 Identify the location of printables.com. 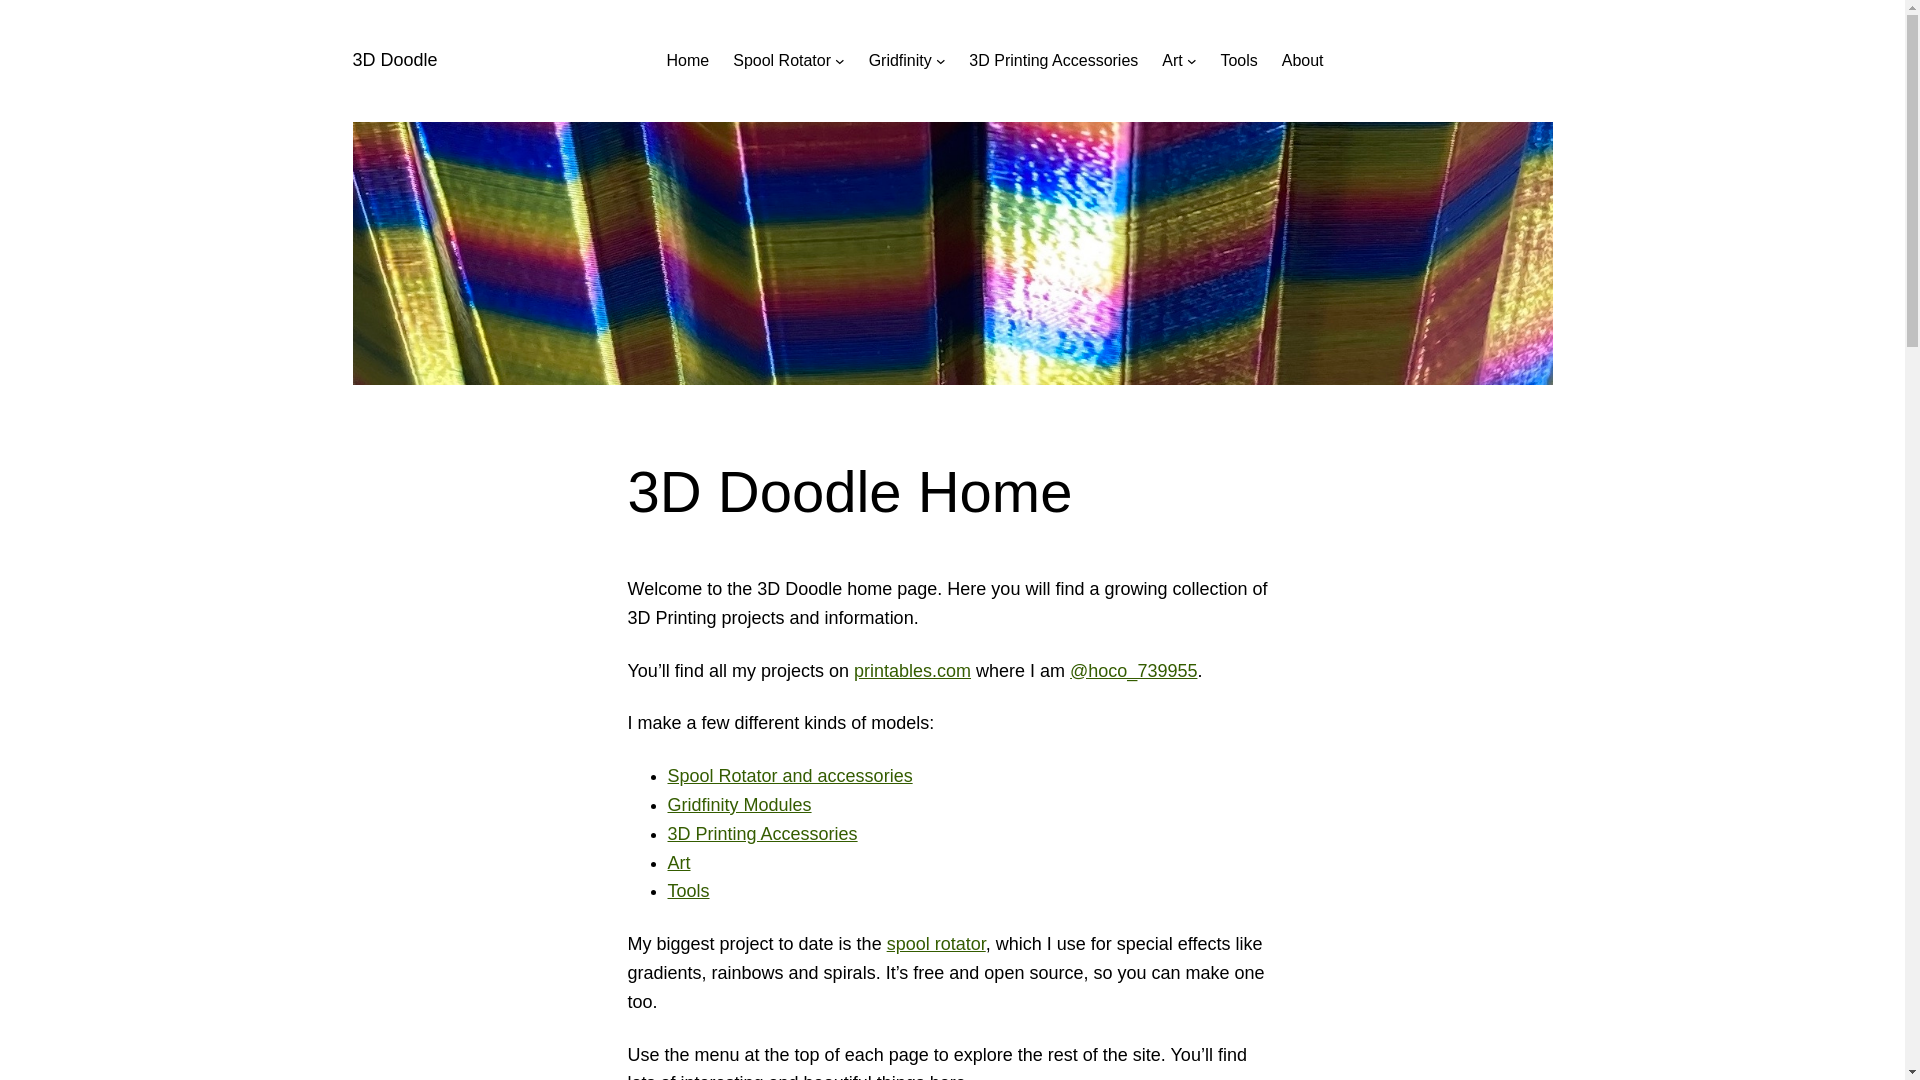
(912, 671).